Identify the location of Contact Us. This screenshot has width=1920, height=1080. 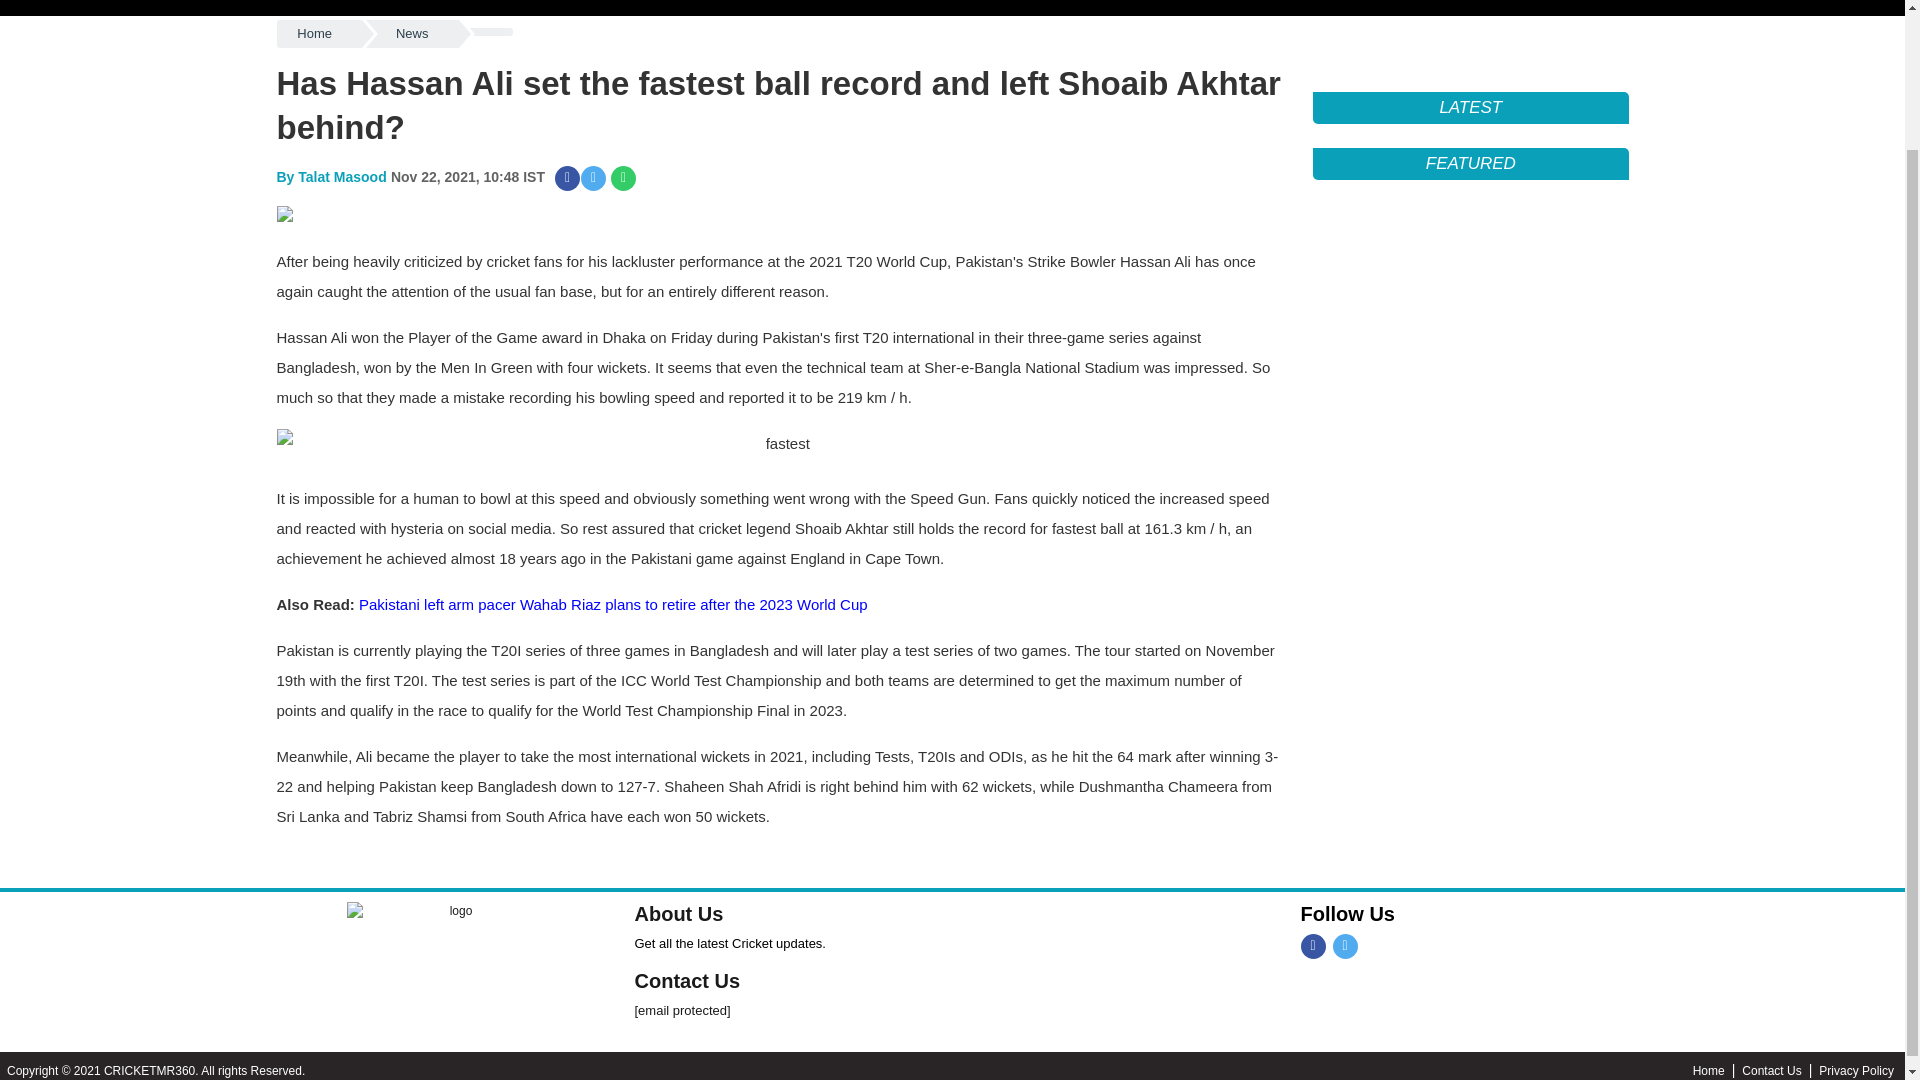
(1780, 1070).